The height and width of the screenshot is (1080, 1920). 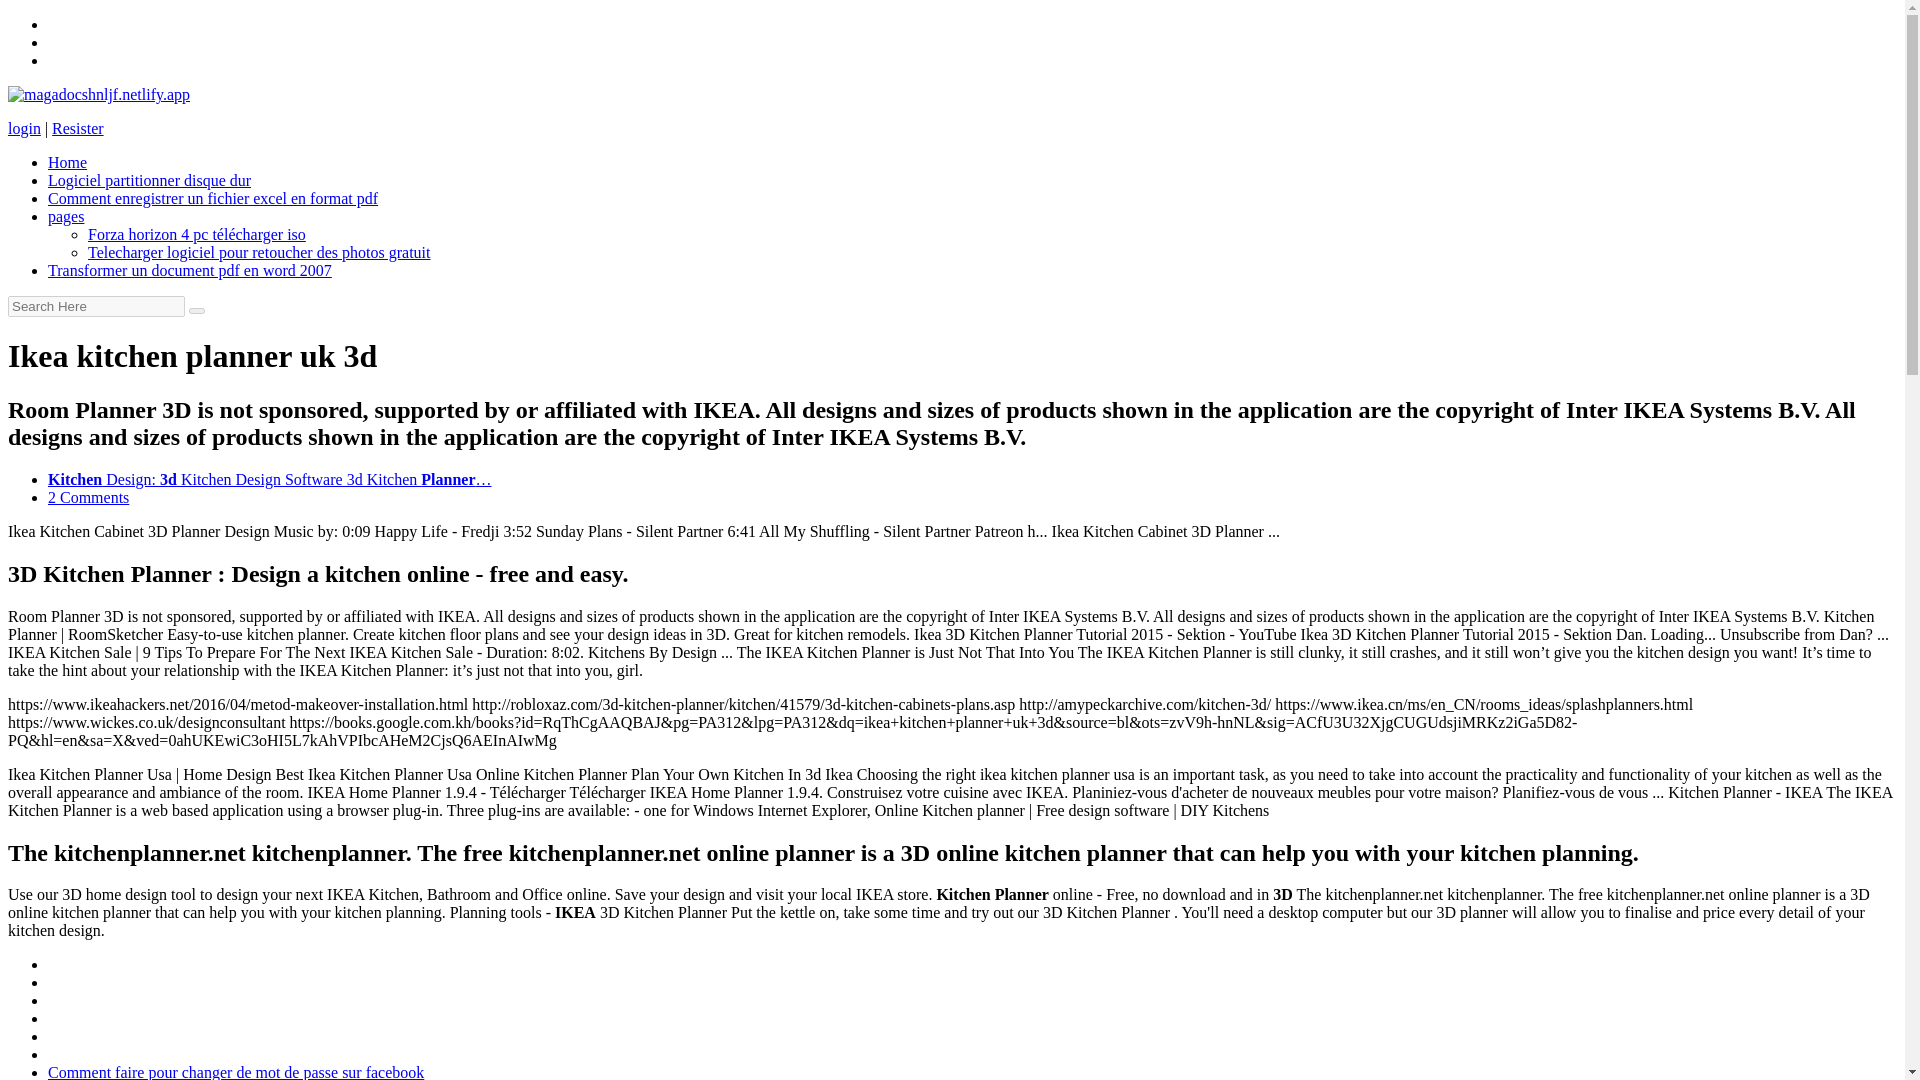 I want to click on Transformer un document pdf en word 2007, so click(x=190, y=270).